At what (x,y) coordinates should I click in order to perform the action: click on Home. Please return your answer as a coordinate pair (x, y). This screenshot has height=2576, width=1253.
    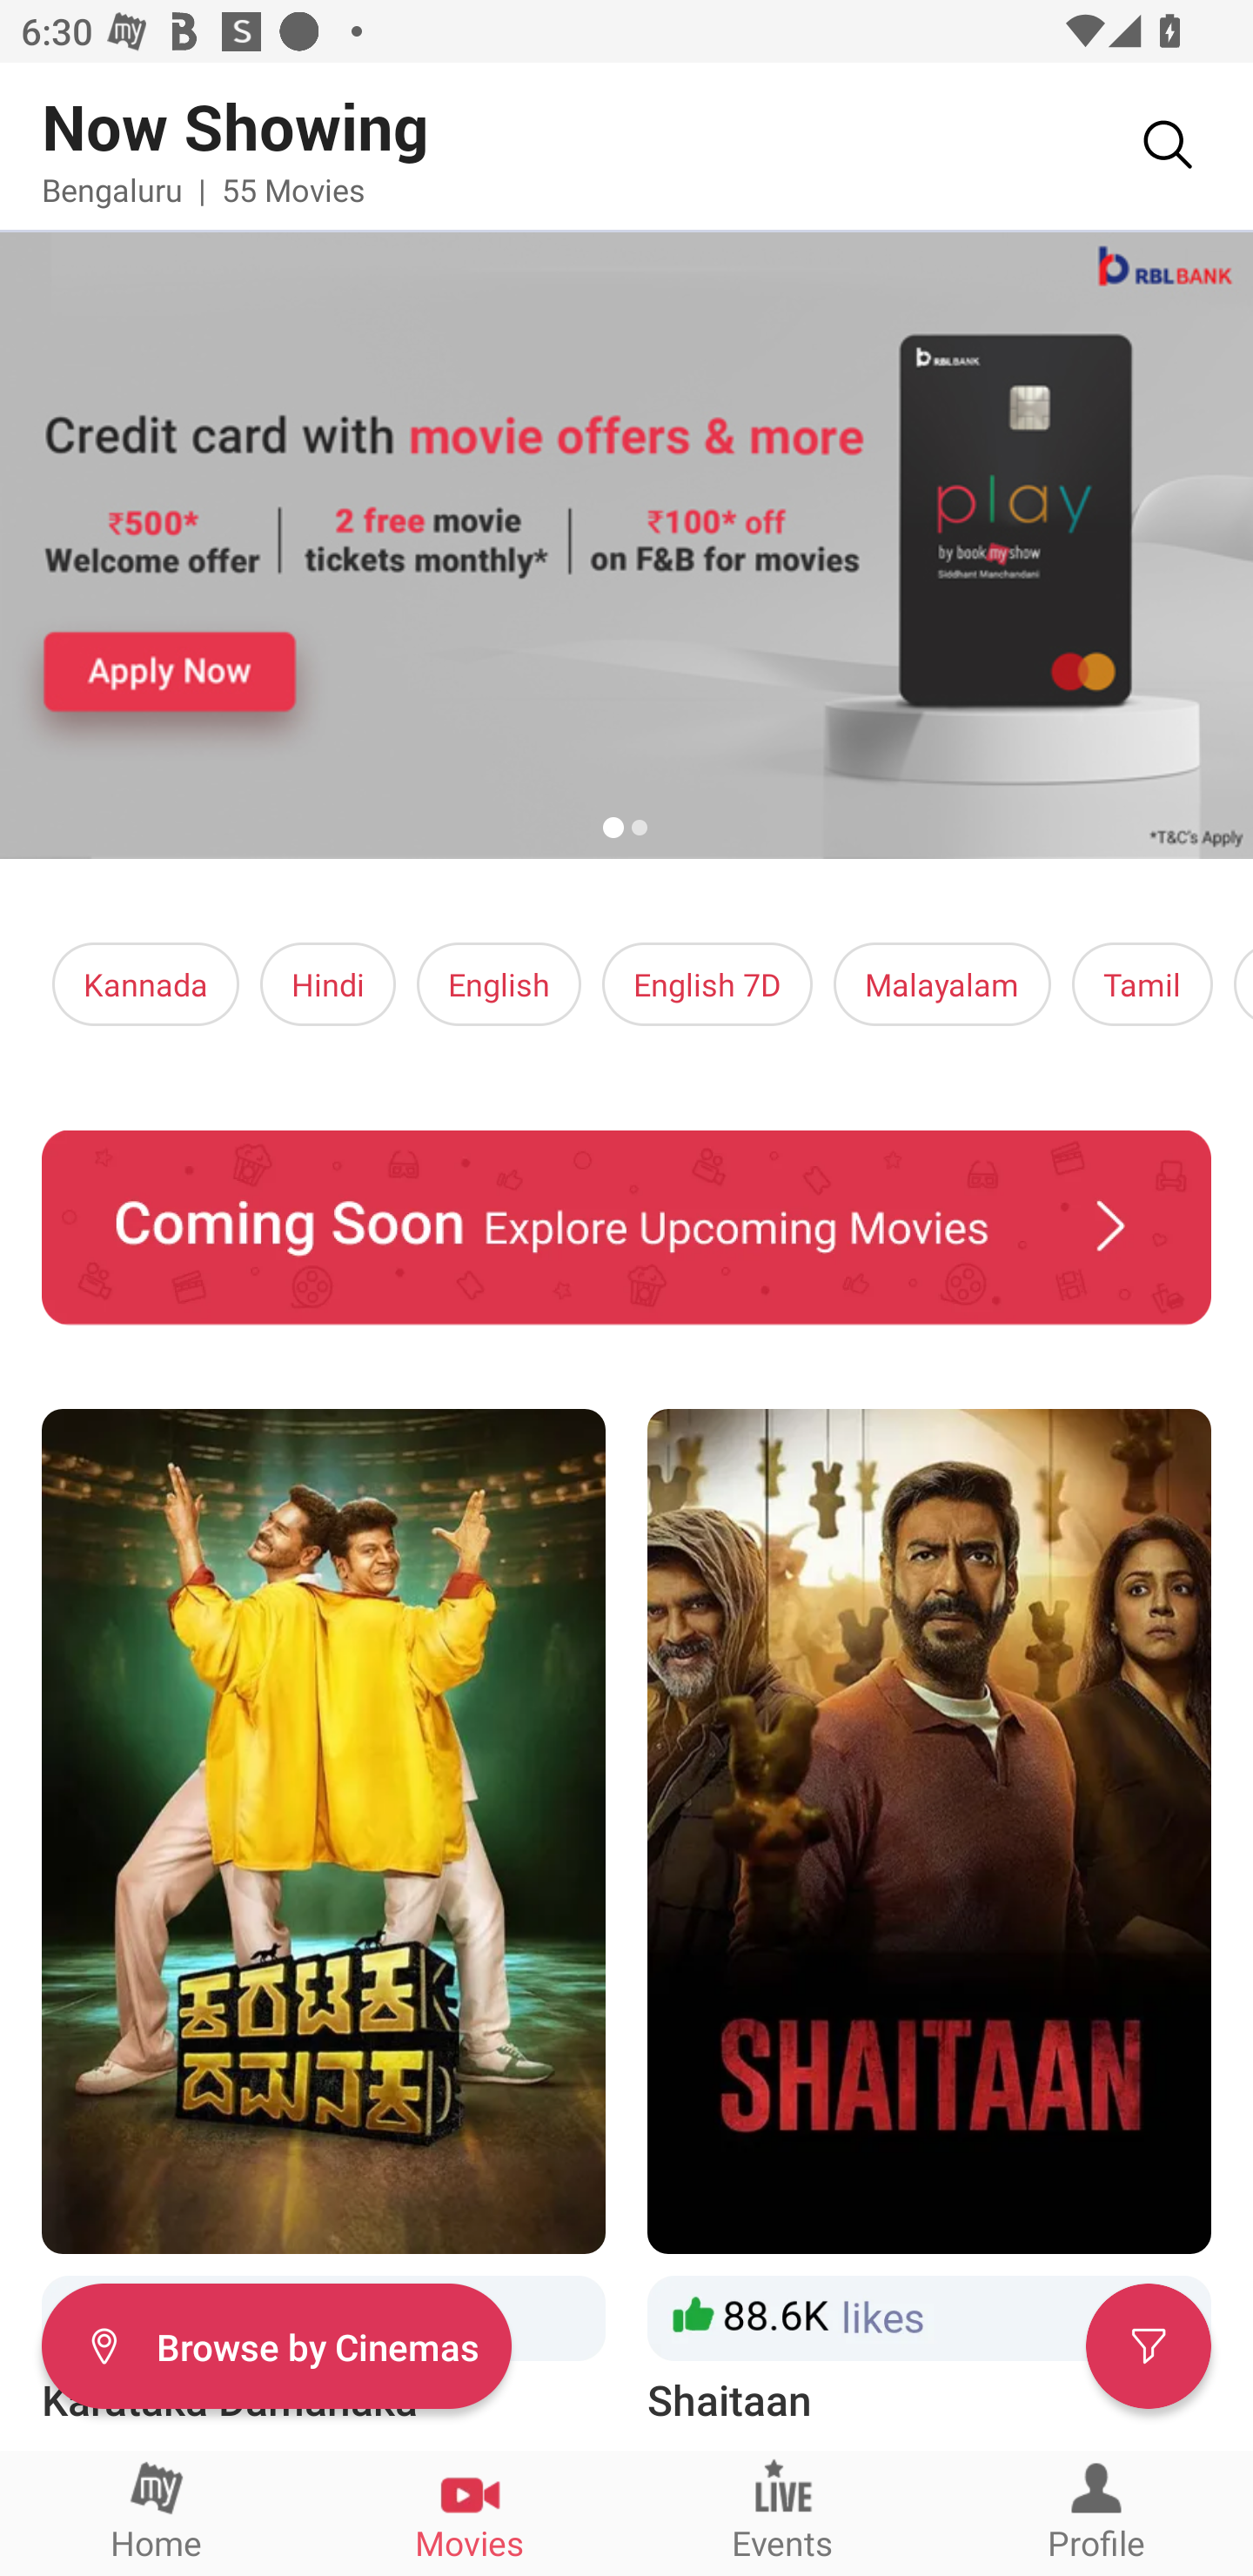
    Looking at the image, I should click on (157, 2512).